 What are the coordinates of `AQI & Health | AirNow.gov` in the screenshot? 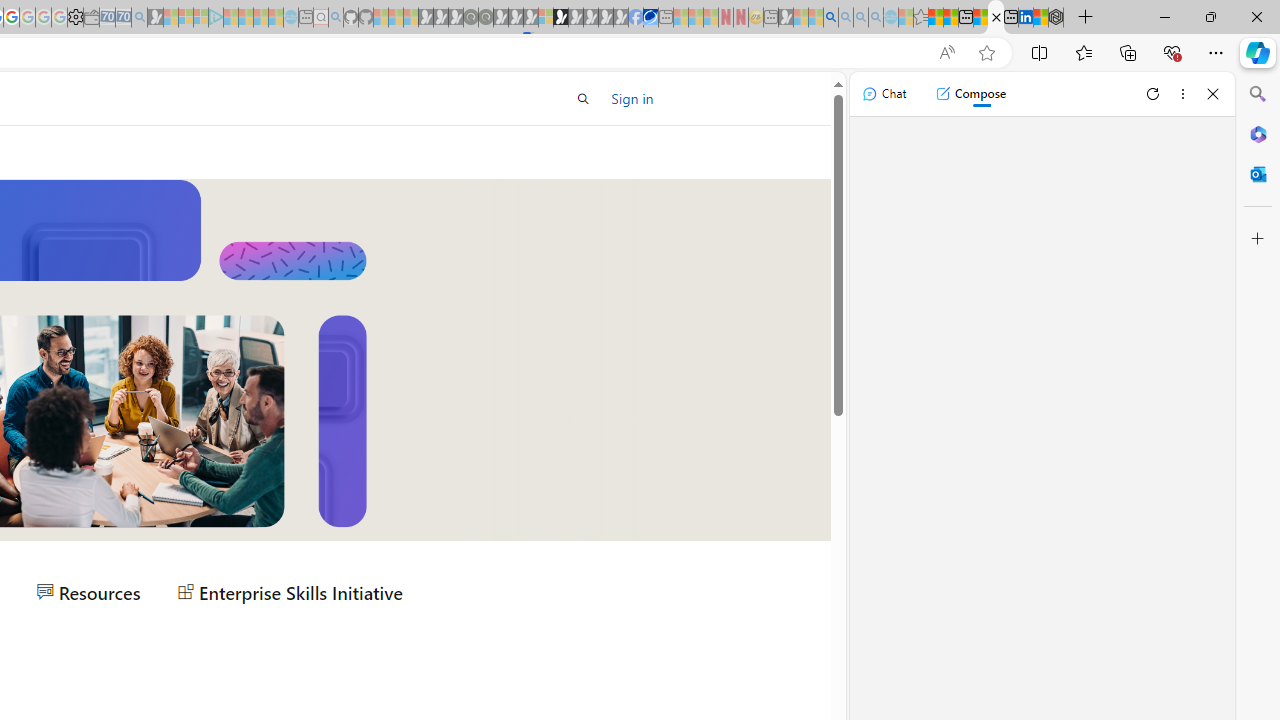 It's located at (650, 18).